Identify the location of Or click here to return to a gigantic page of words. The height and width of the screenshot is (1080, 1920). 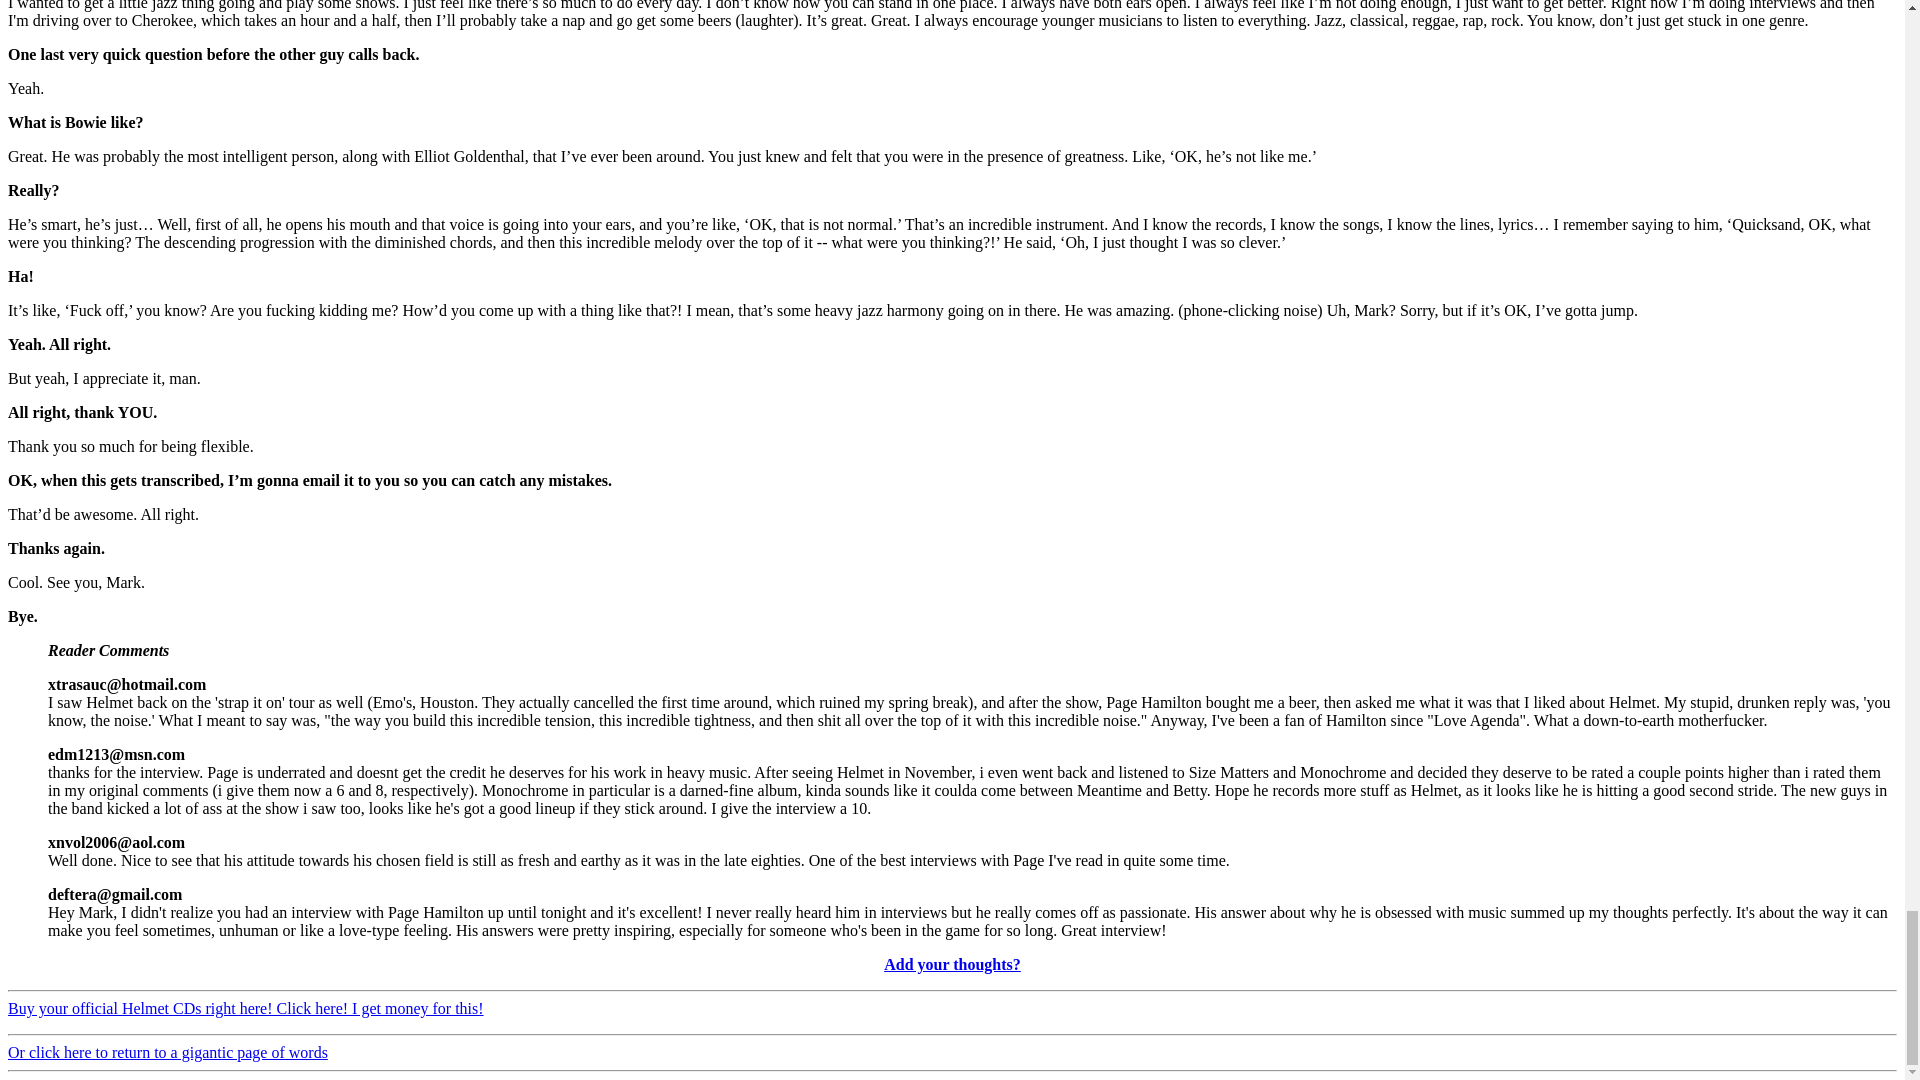
(168, 1052).